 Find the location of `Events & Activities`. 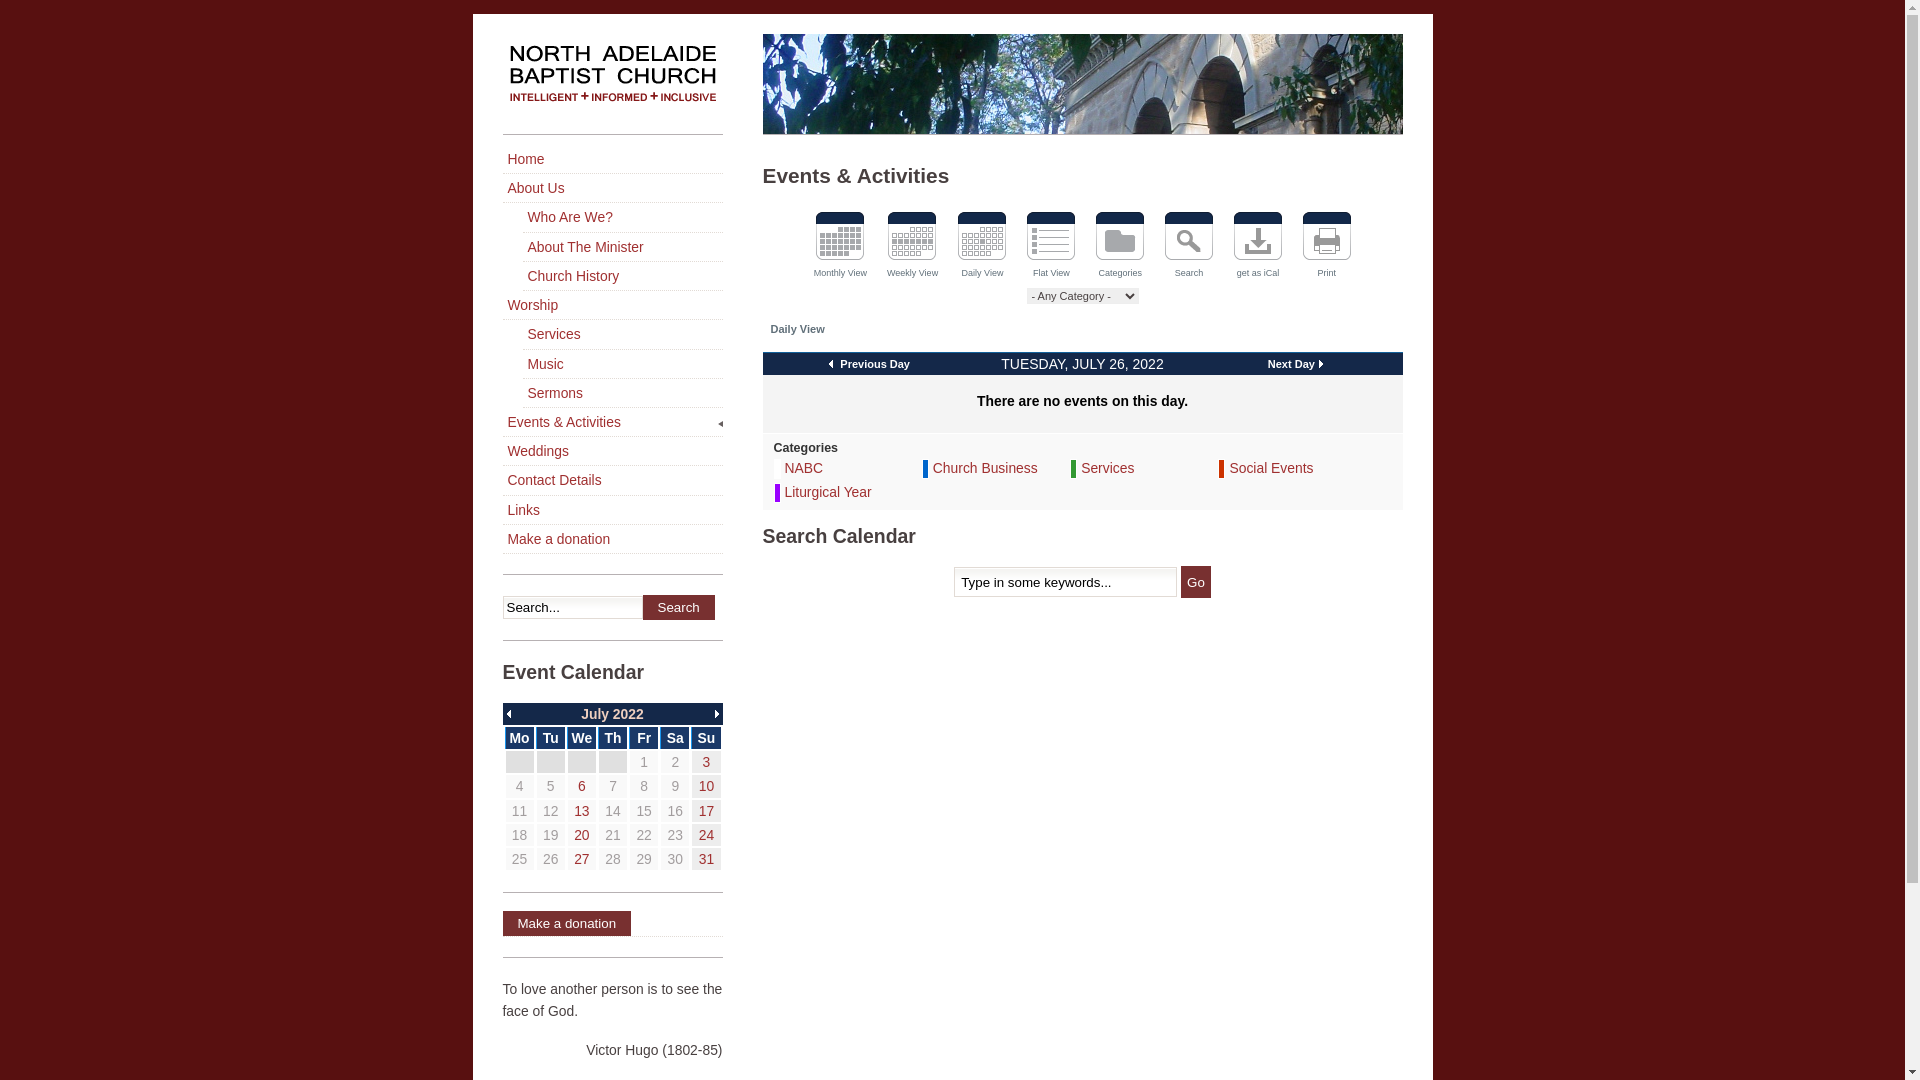

Events & Activities is located at coordinates (612, 422).